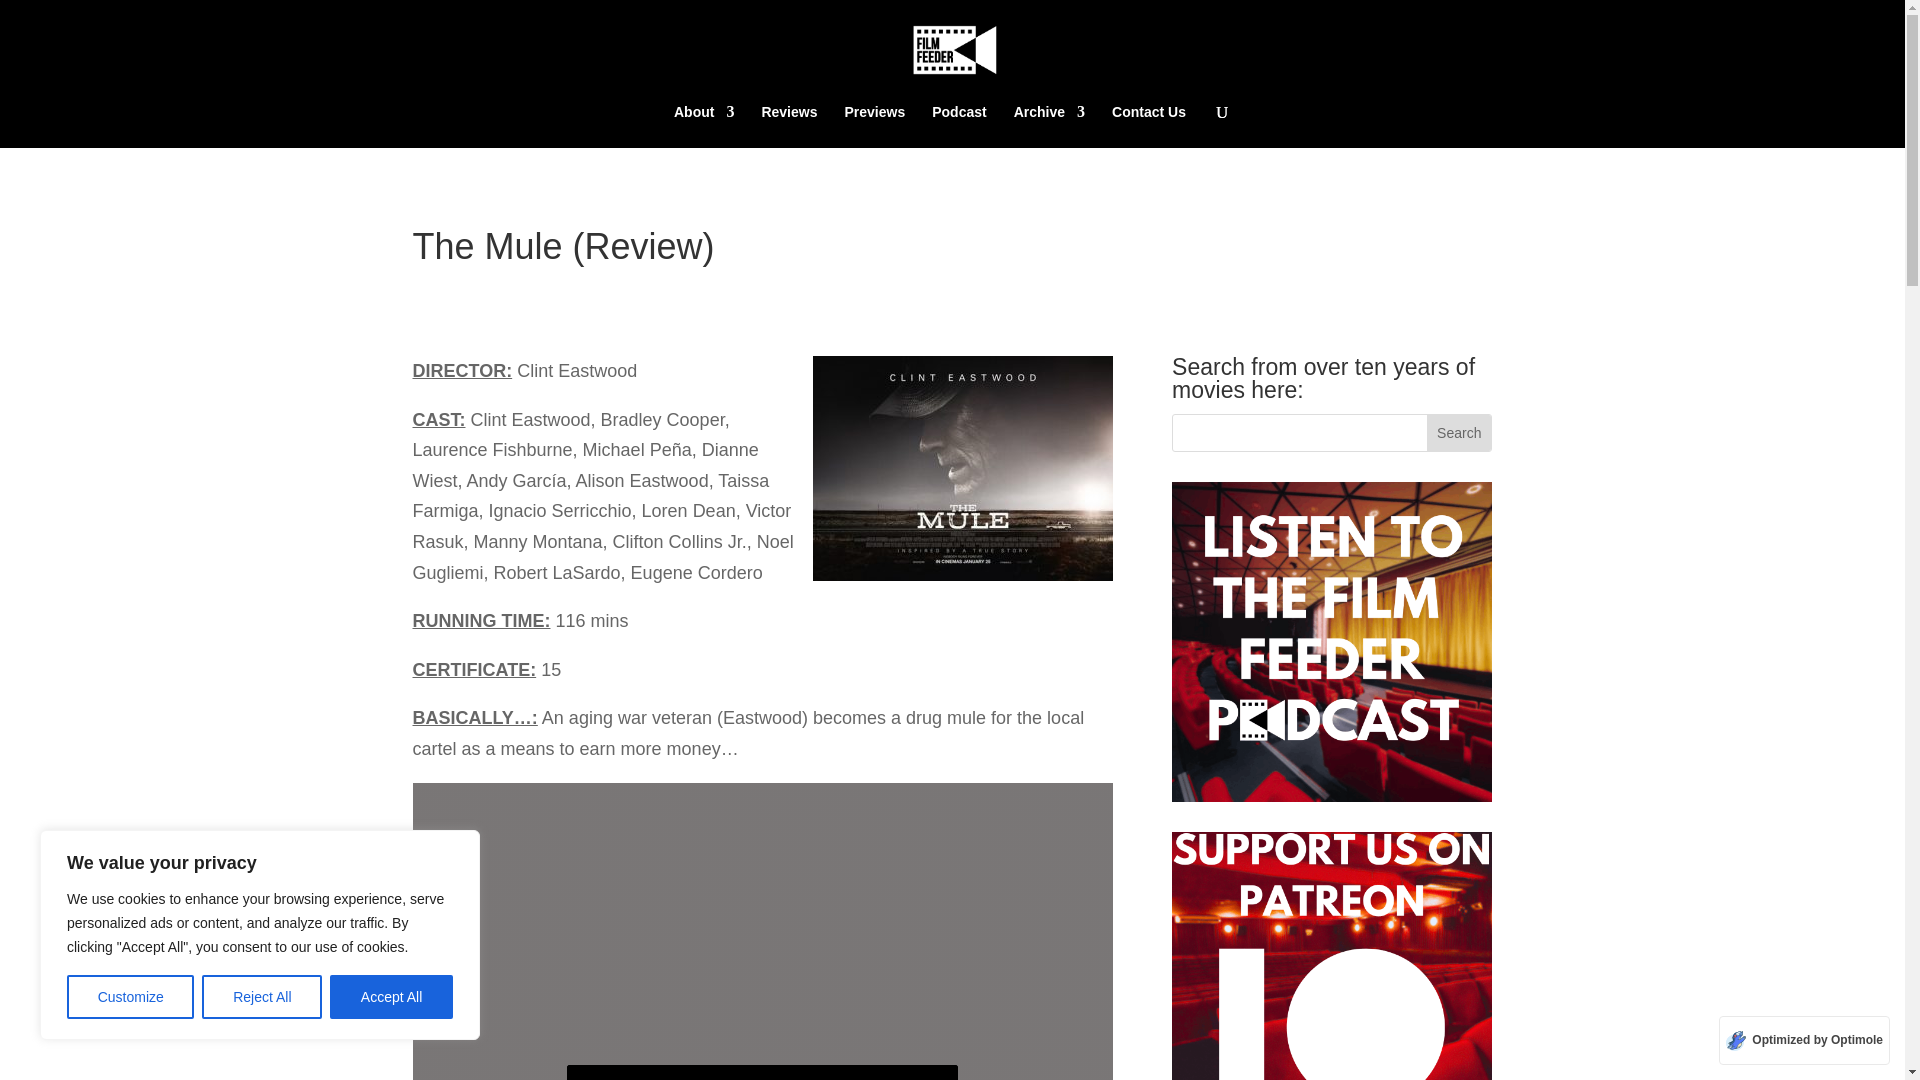 The image size is (1920, 1080). What do you see at coordinates (130, 997) in the screenshot?
I see `Customize` at bounding box center [130, 997].